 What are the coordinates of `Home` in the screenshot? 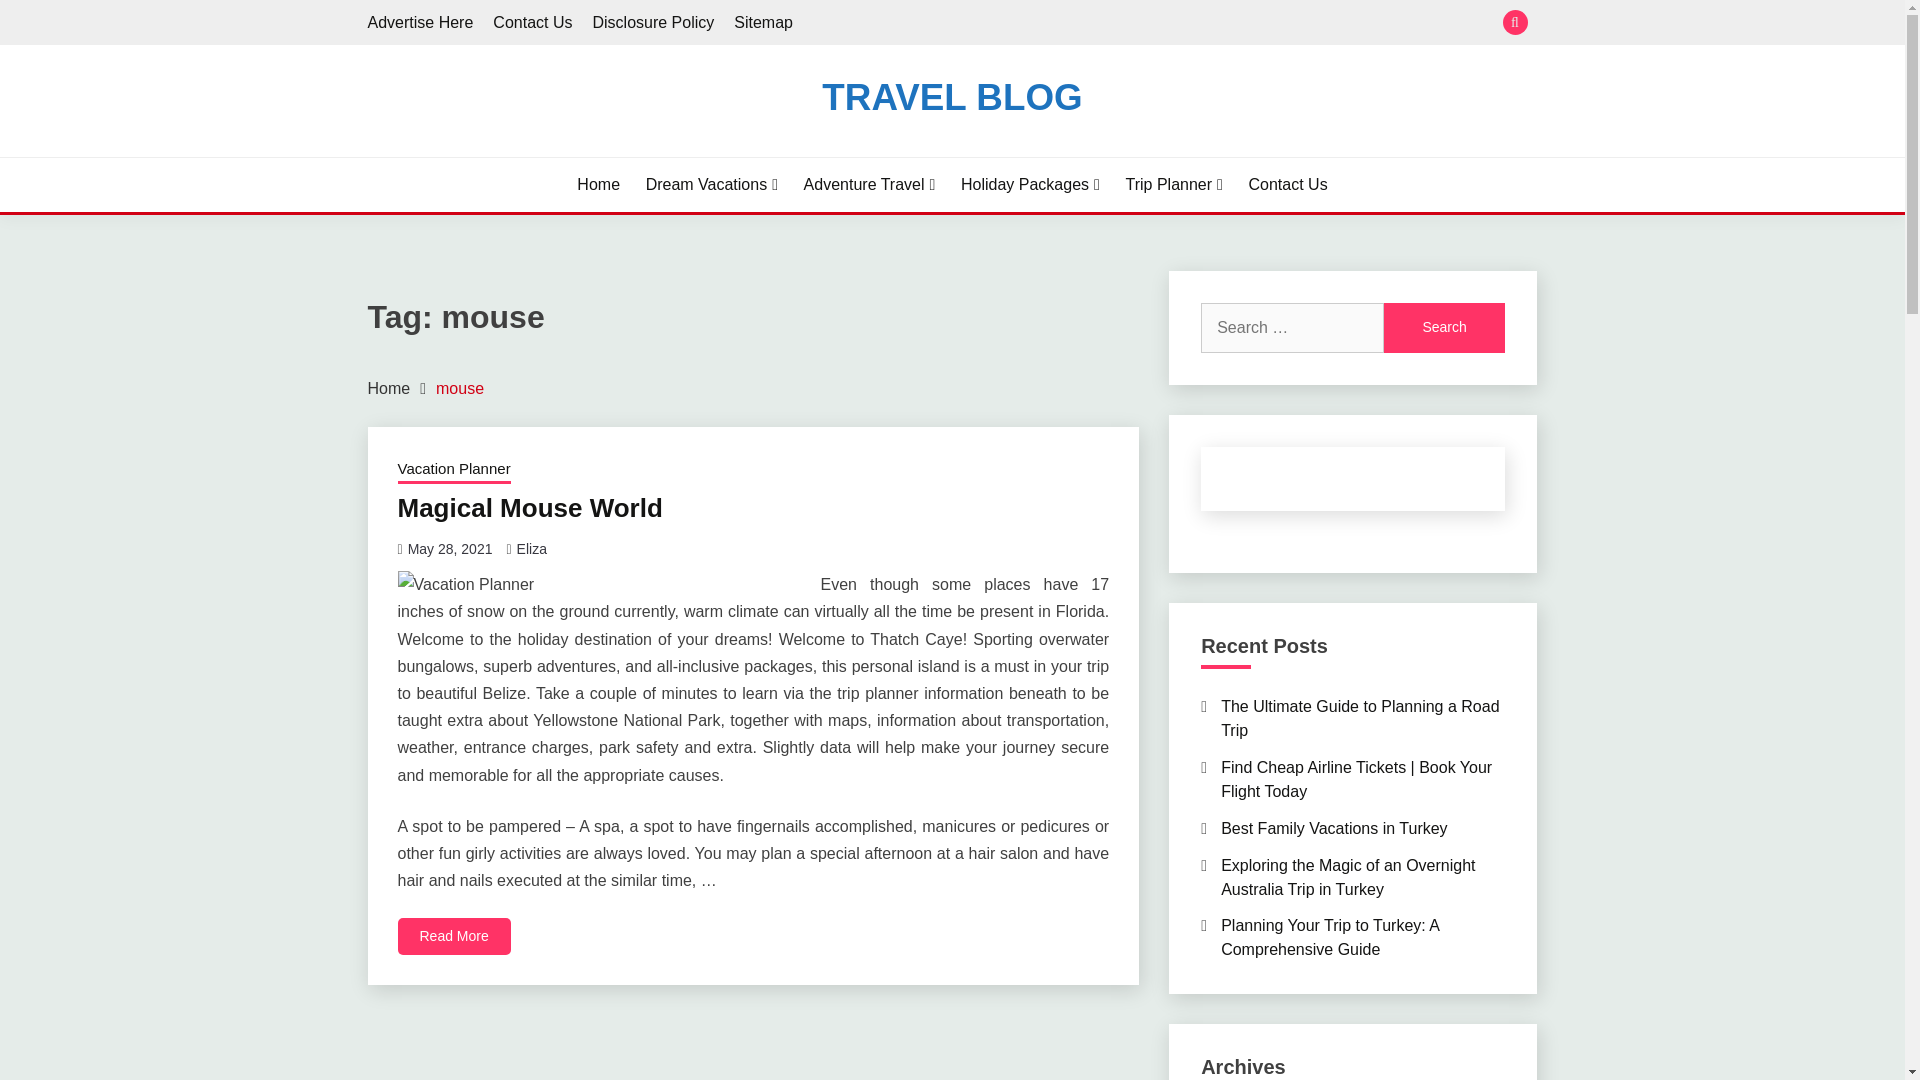 It's located at (598, 184).